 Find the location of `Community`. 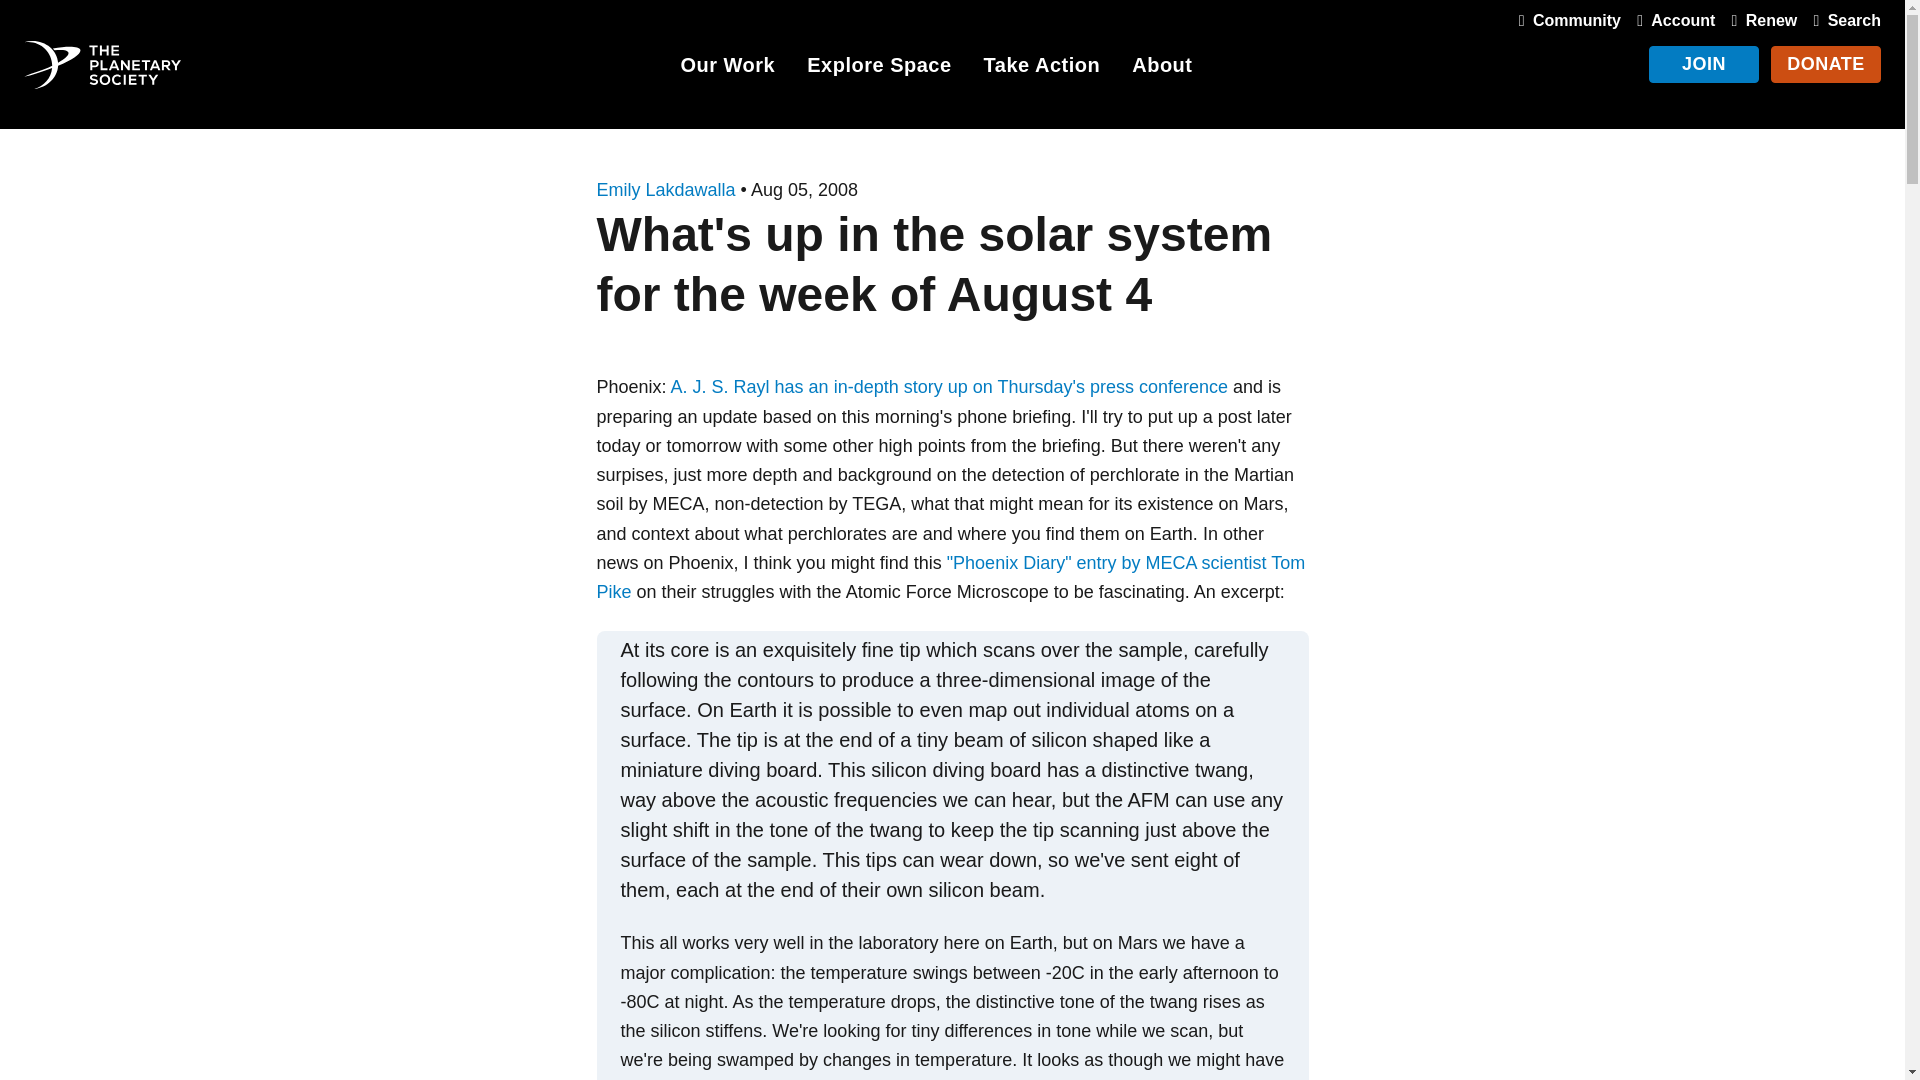

Community is located at coordinates (1566, 20).